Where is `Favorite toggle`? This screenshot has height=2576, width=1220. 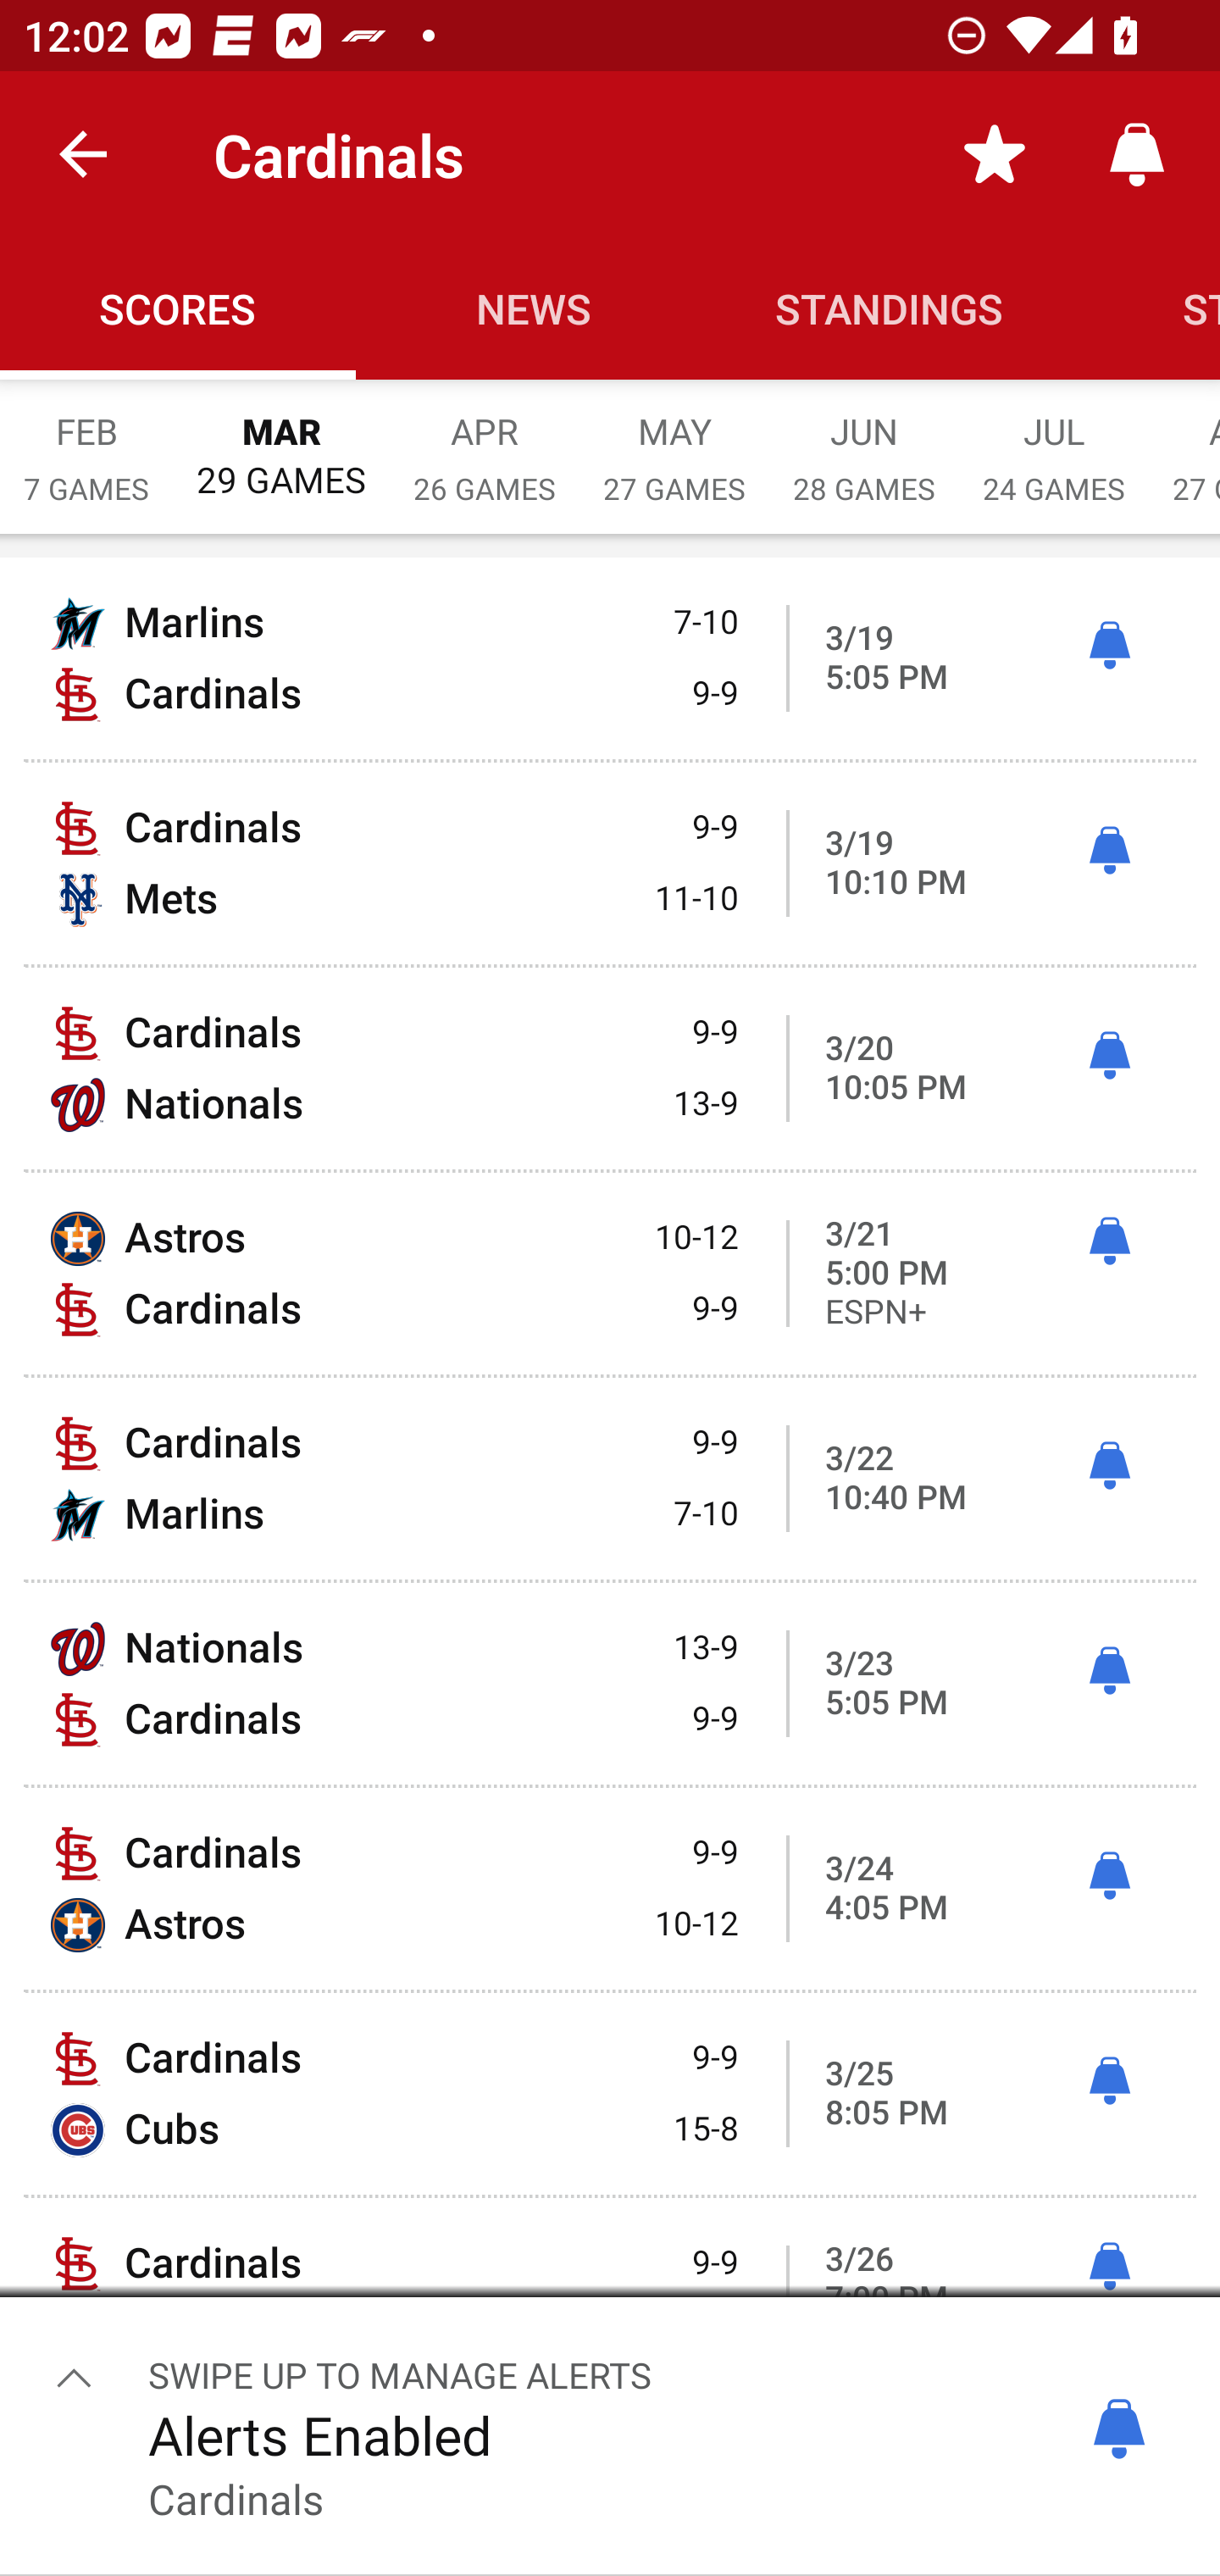
Favorite toggle is located at coordinates (995, 154).